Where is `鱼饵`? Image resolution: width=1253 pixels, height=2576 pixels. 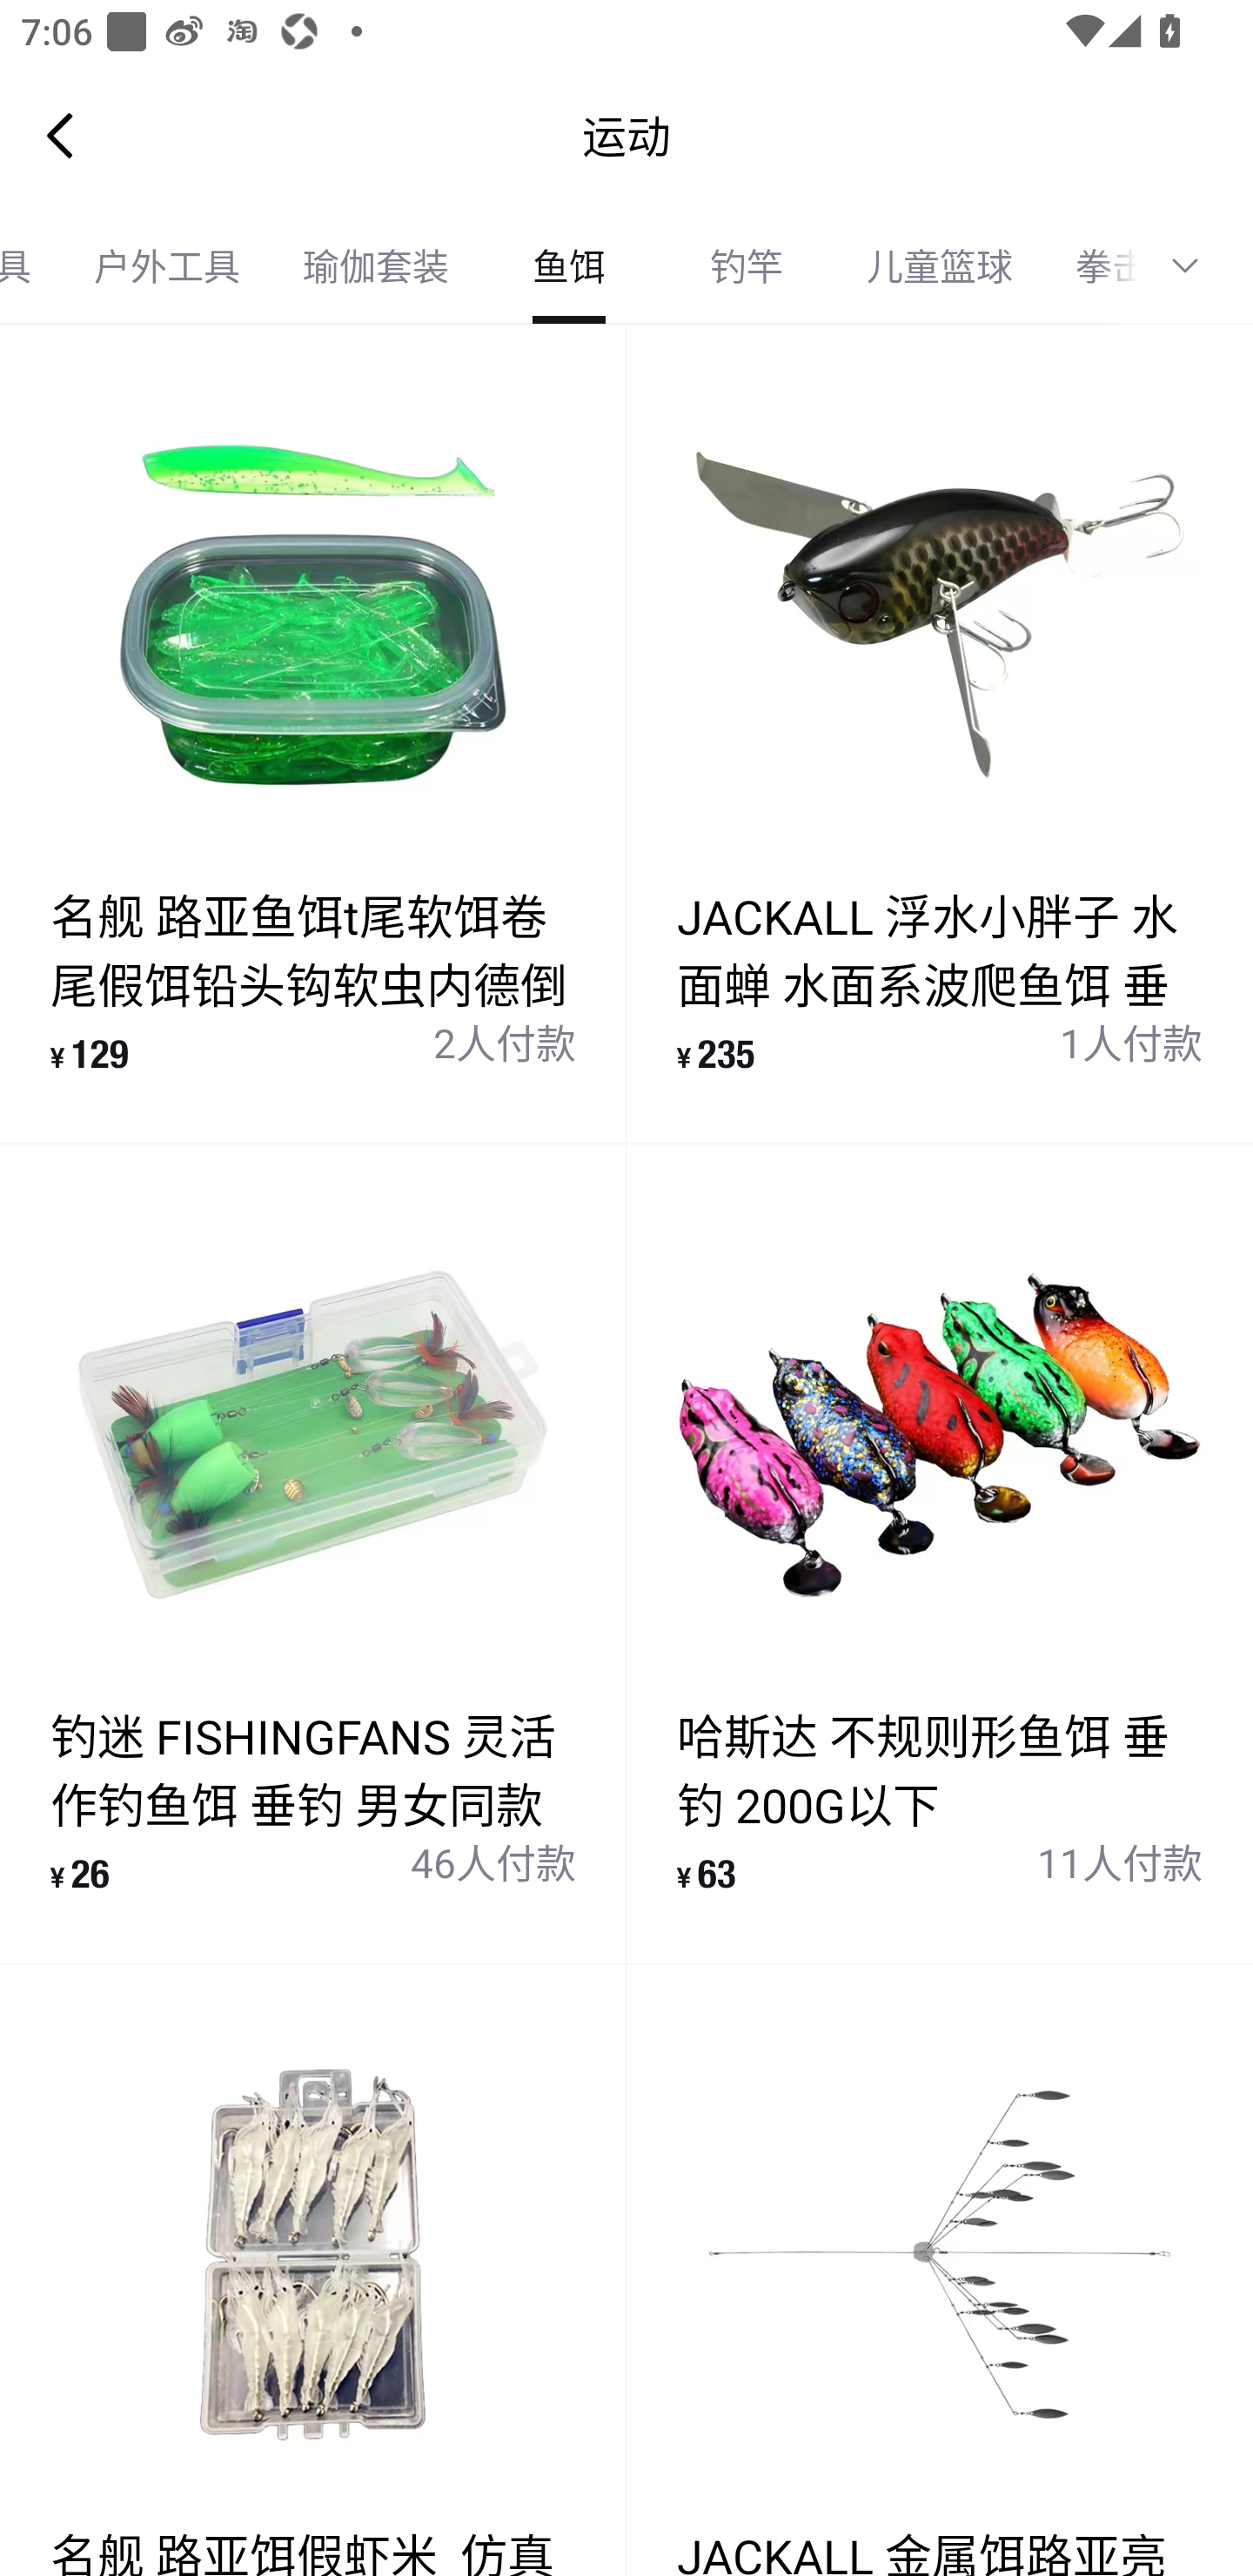
鱼饵 is located at coordinates (569, 266).